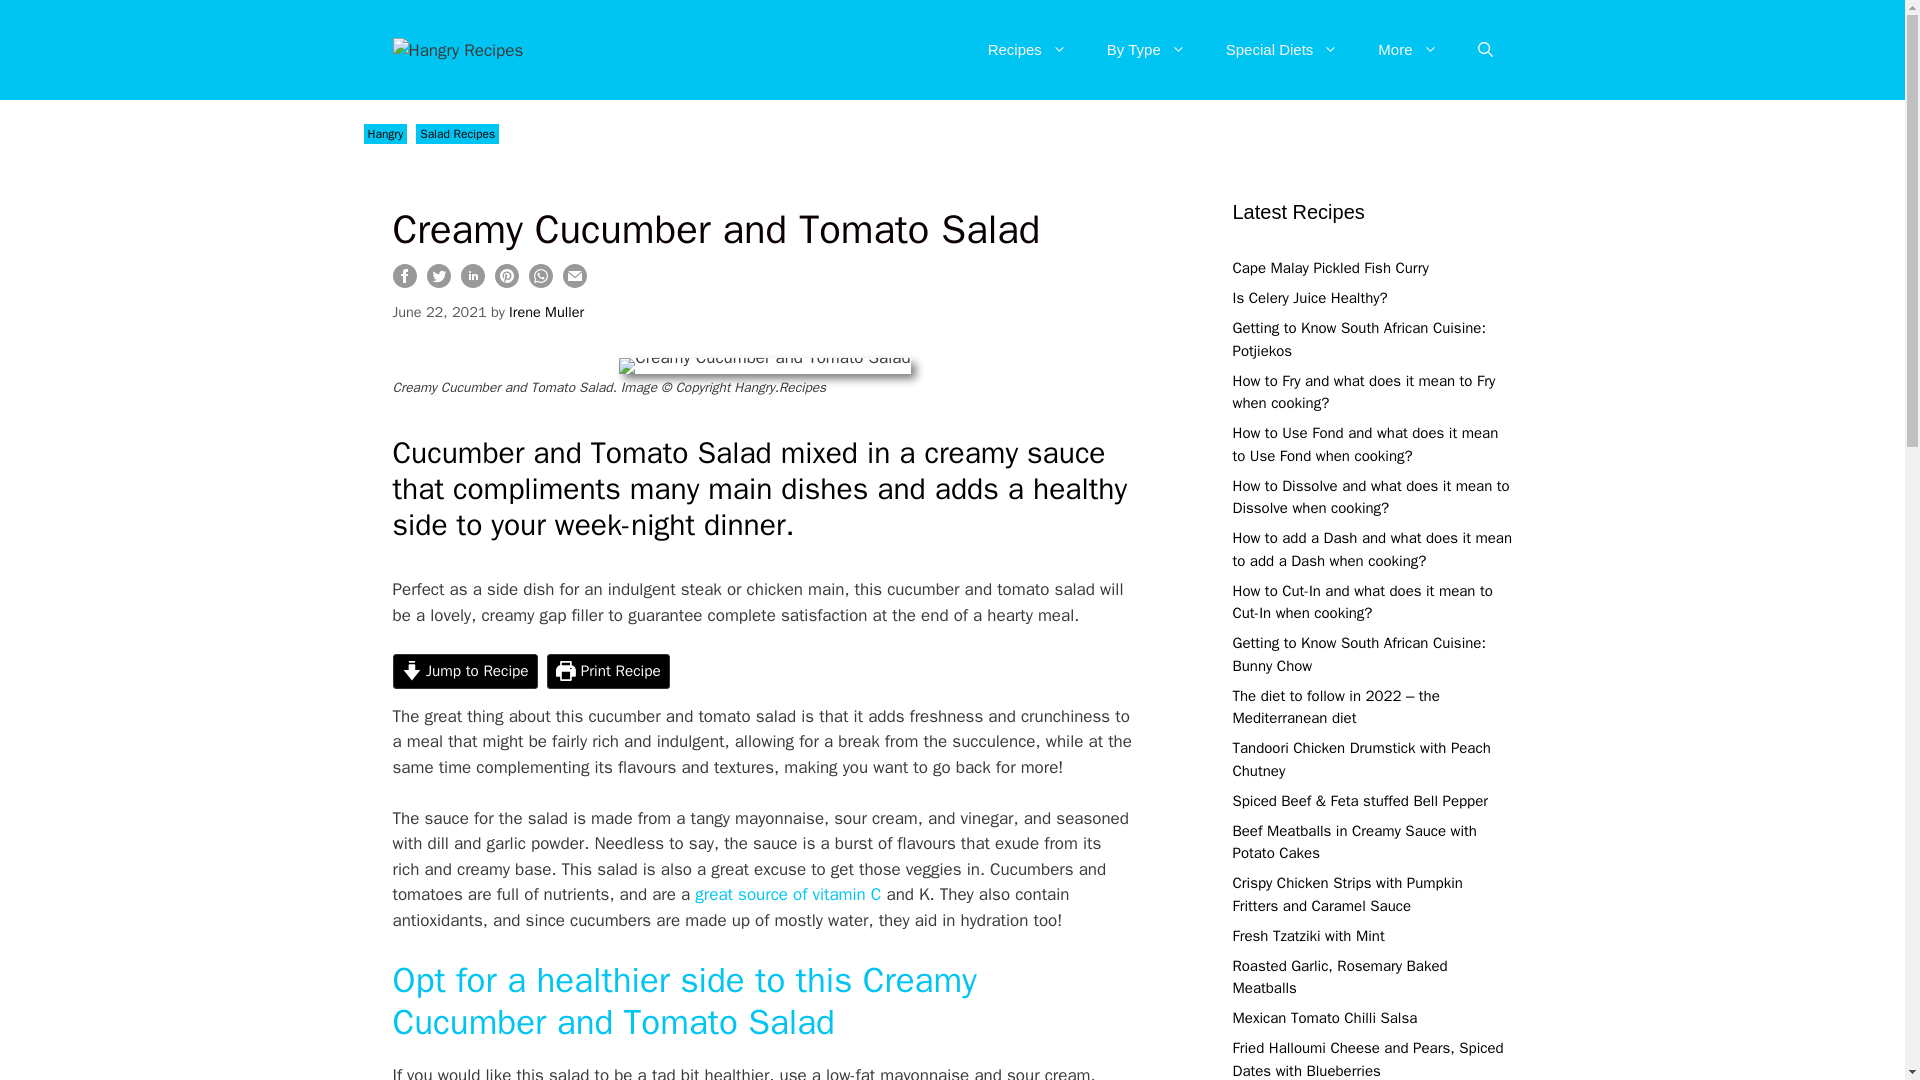 The height and width of the screenshot is (1080, 1920). Describe the element at coordinates (1026, 50) in the screenshot. I see `Recipes` at that location.